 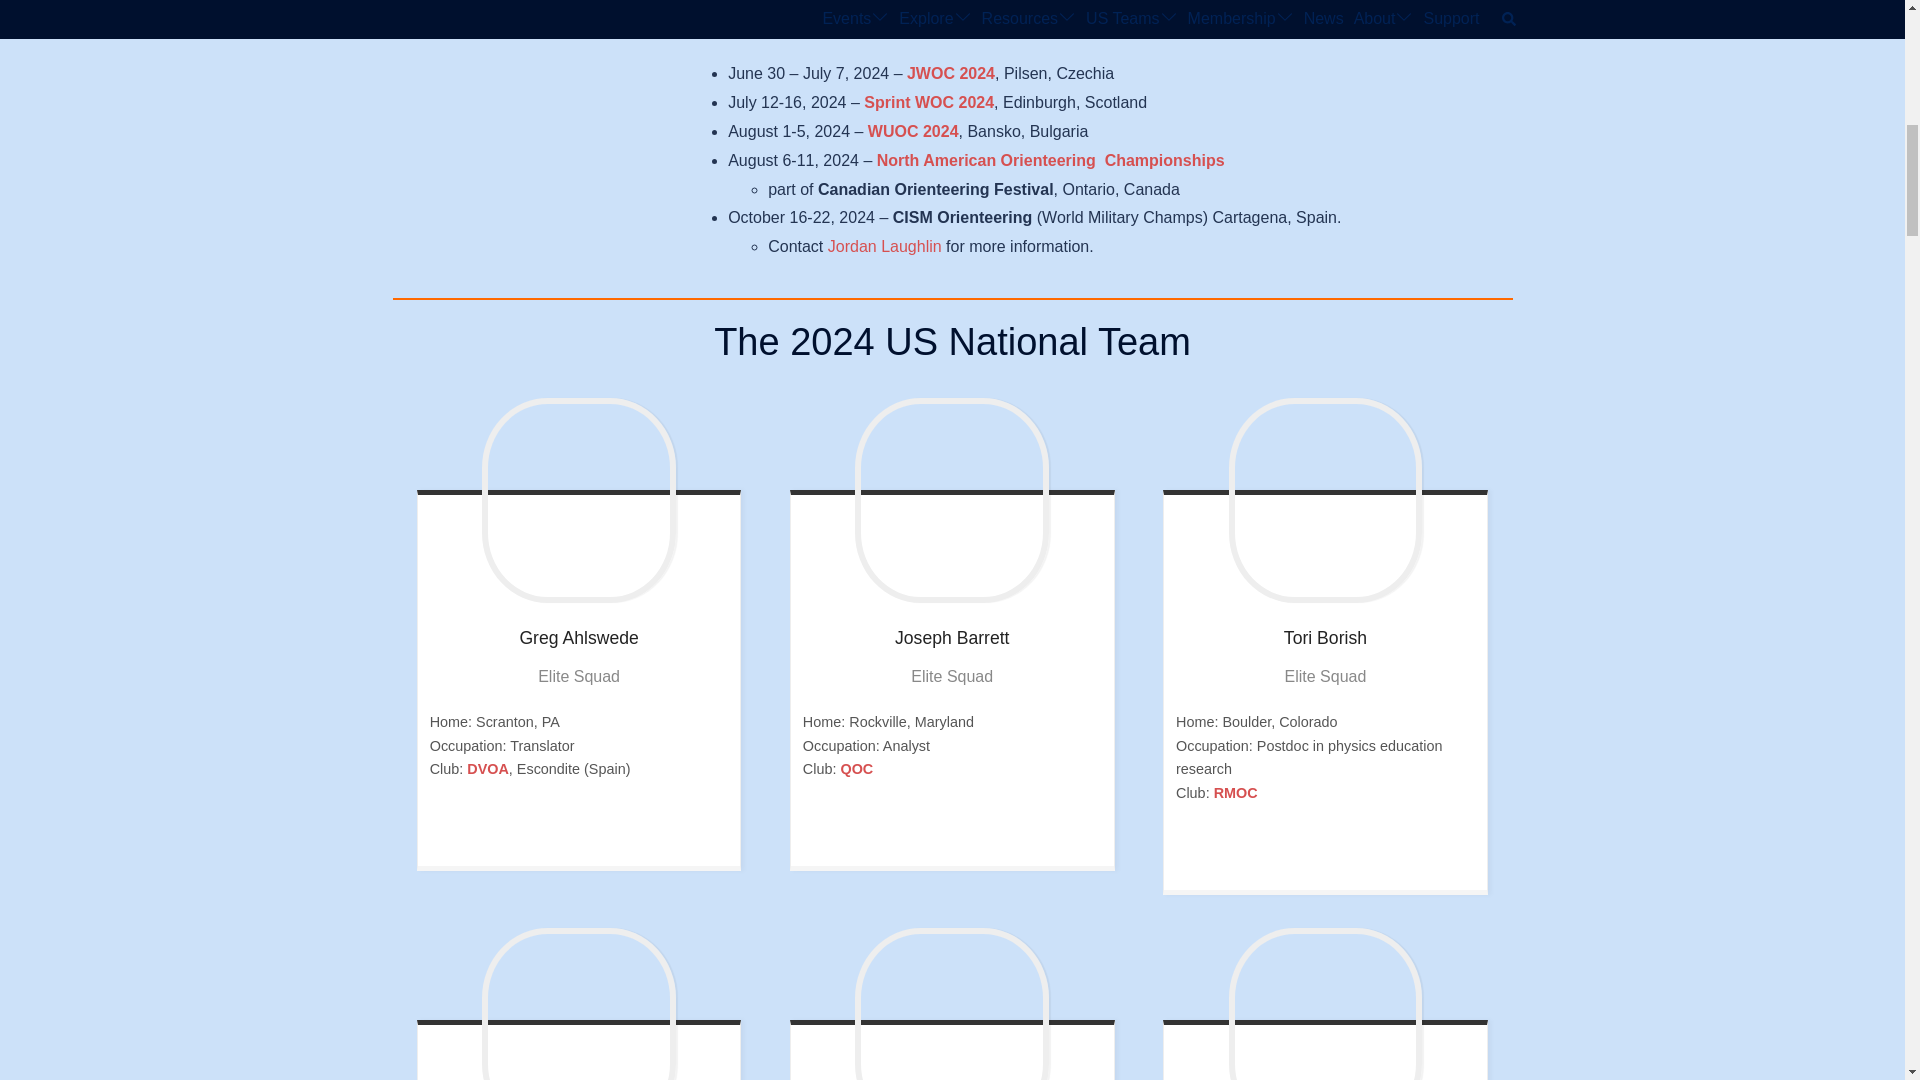 What do you see at coordinates (1340, 856) in the screenshot?
I see `Eventor World Ranking` at bounding box center [1340, 856].